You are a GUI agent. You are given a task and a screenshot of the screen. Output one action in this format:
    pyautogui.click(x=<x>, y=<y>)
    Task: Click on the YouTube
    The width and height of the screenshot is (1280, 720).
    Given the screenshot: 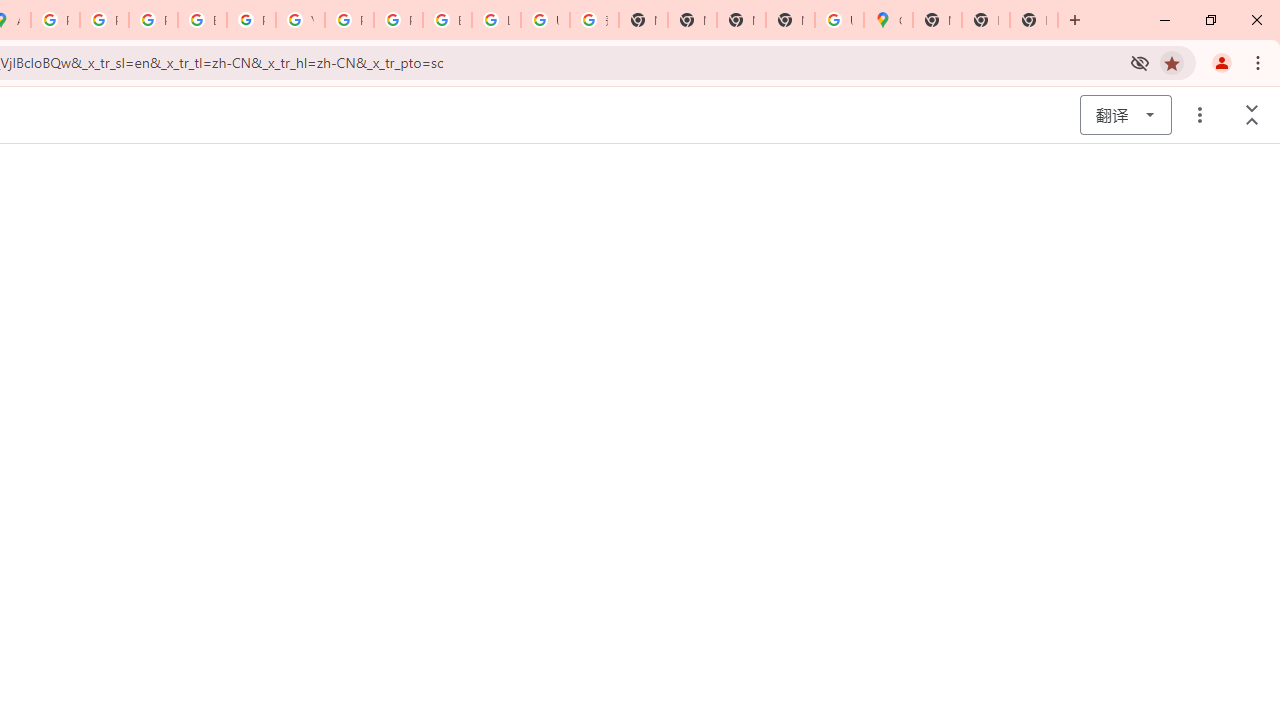 What is the action you would take?
    pyautogui.click(x=300, y=20)
    